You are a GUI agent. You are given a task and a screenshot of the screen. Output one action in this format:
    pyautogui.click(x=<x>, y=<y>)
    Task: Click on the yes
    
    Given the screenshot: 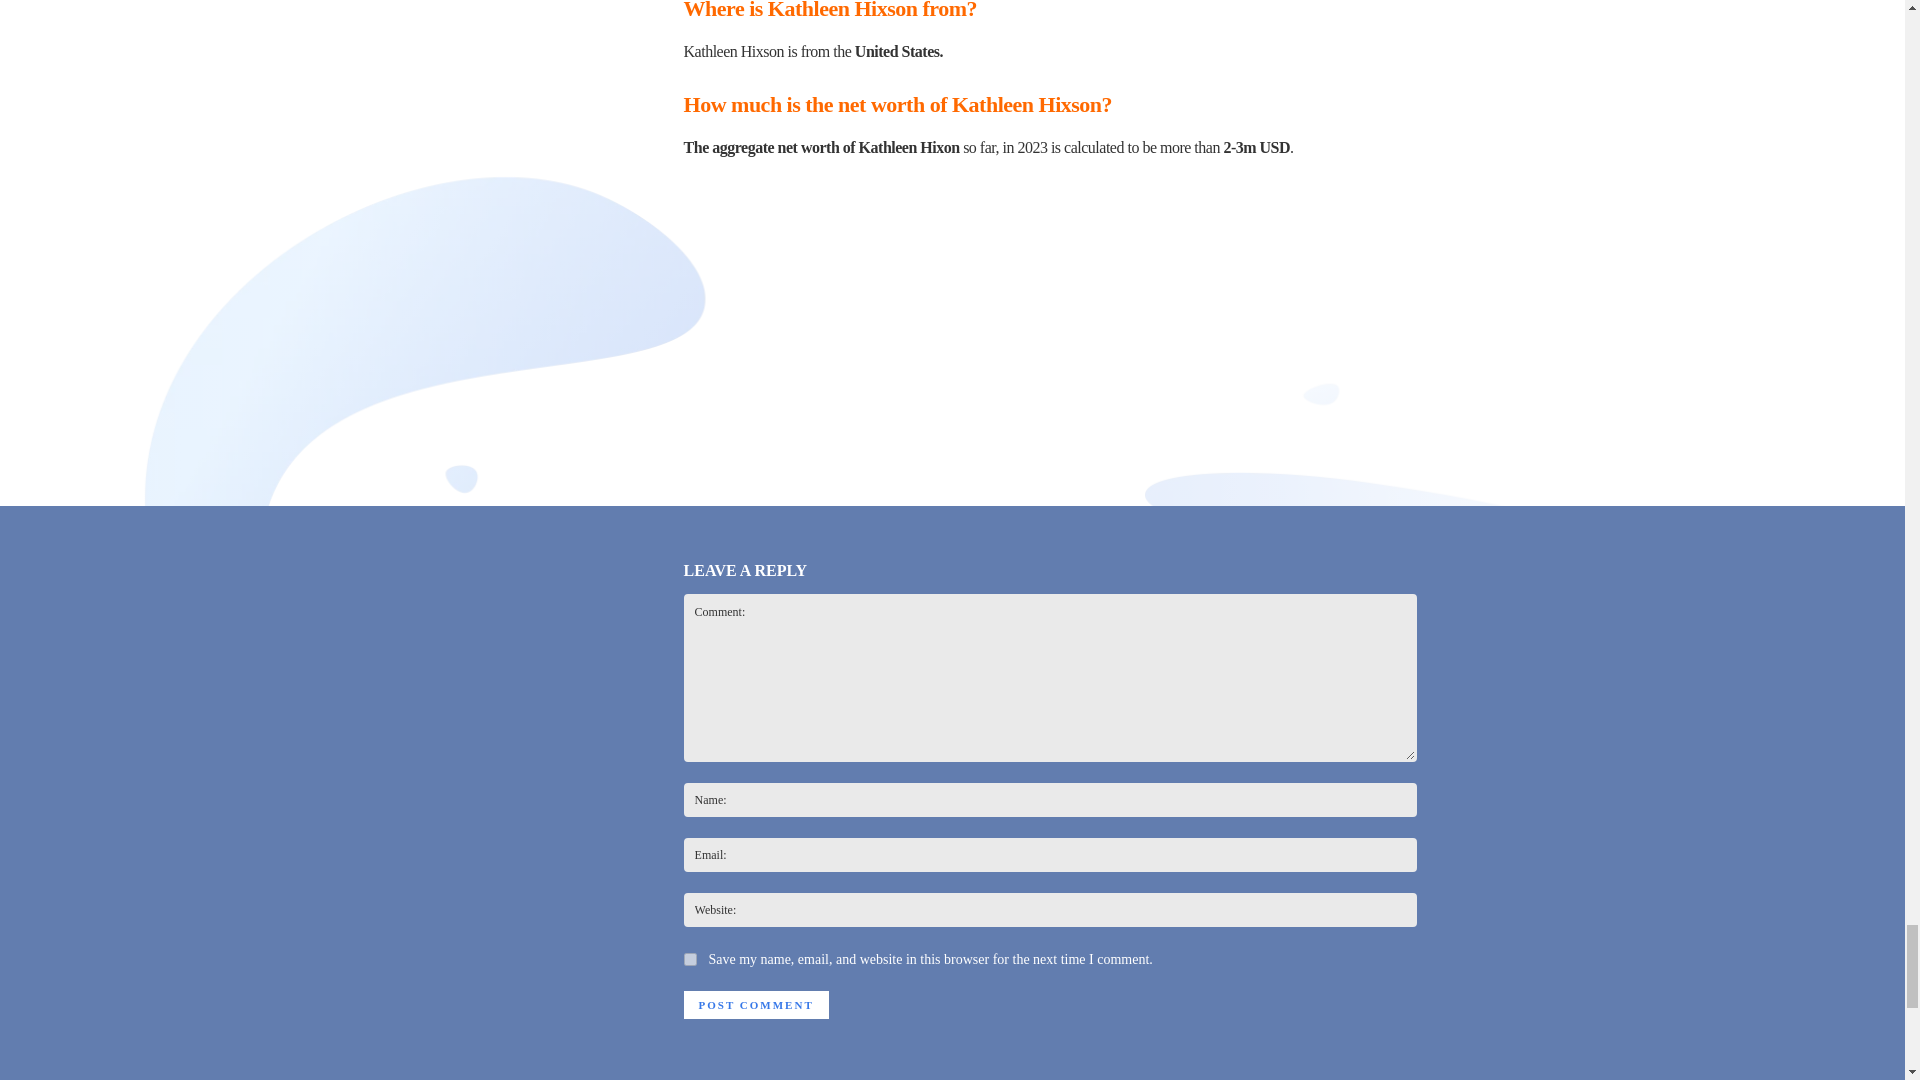 What is the action you would take?
    pyautogui.click(x=690, y=958)
    